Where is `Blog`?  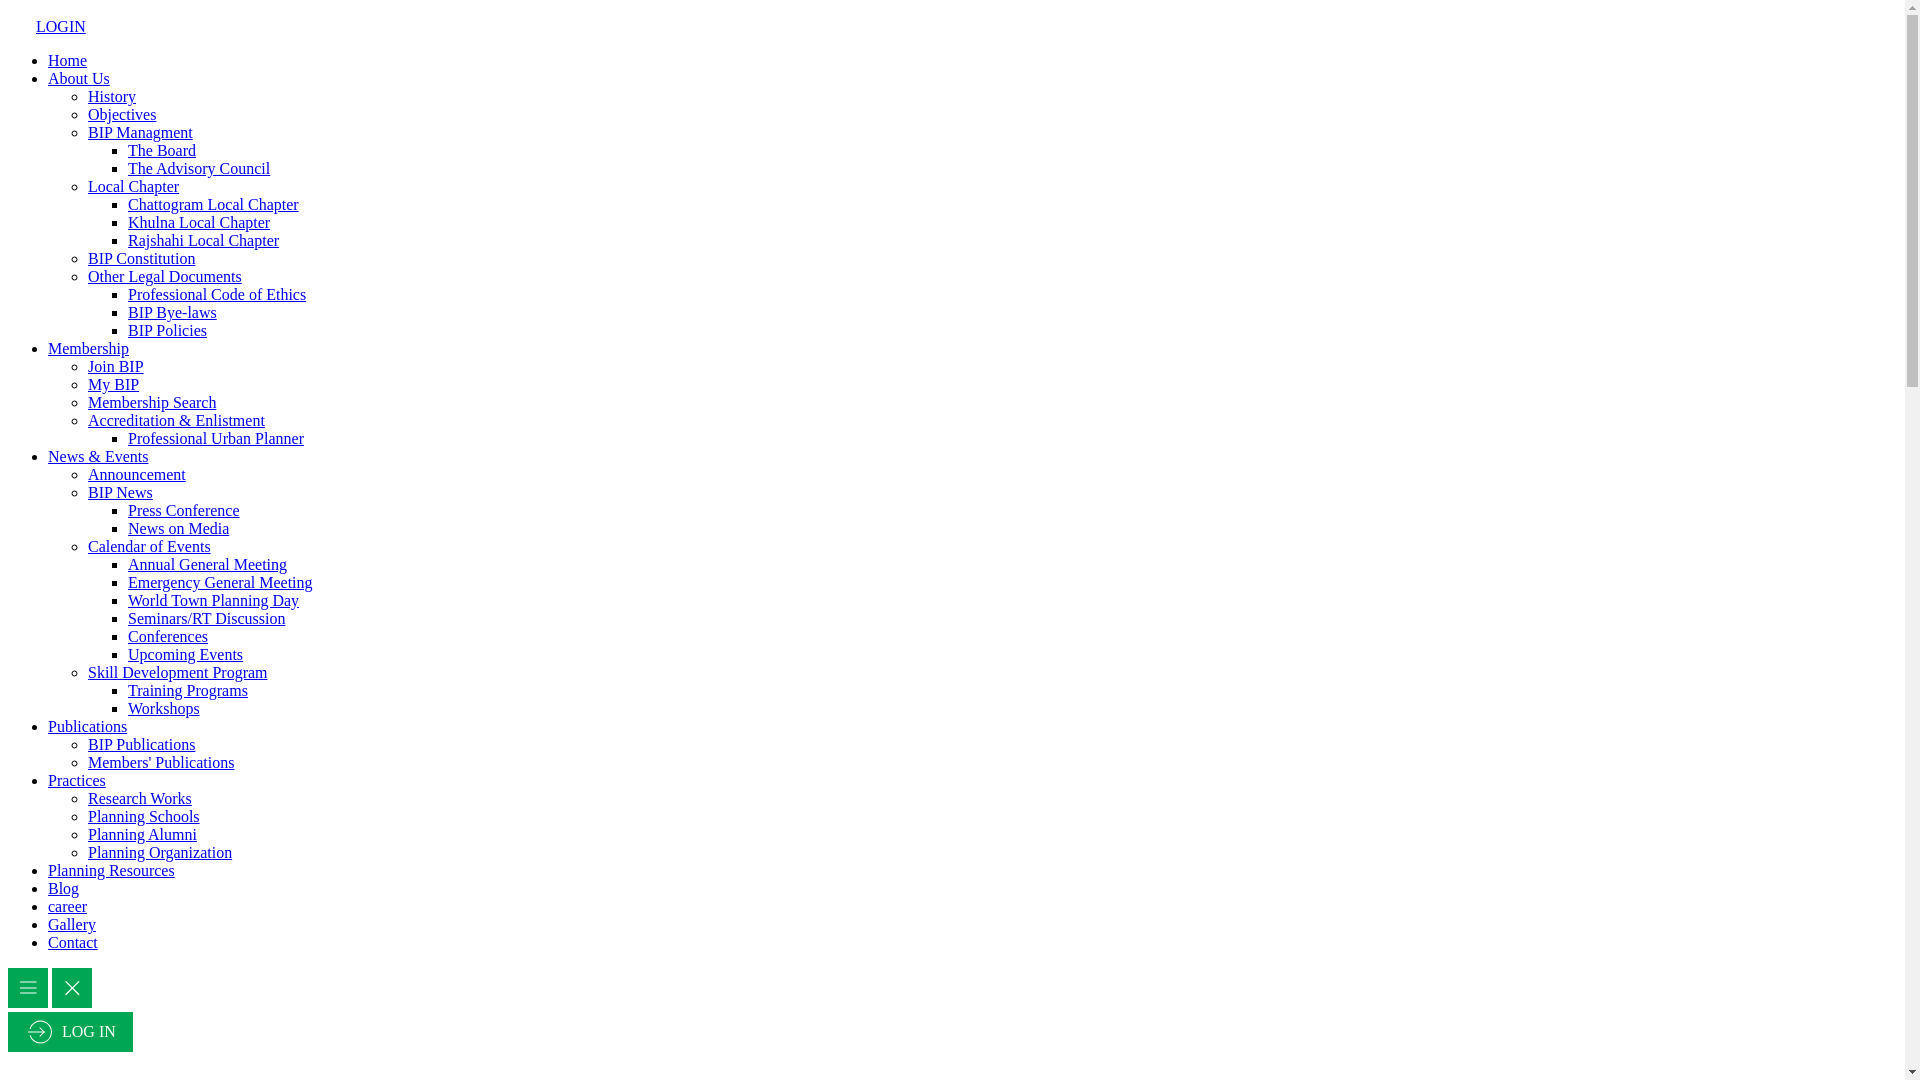 Blog is located at coordinates (64, 888).